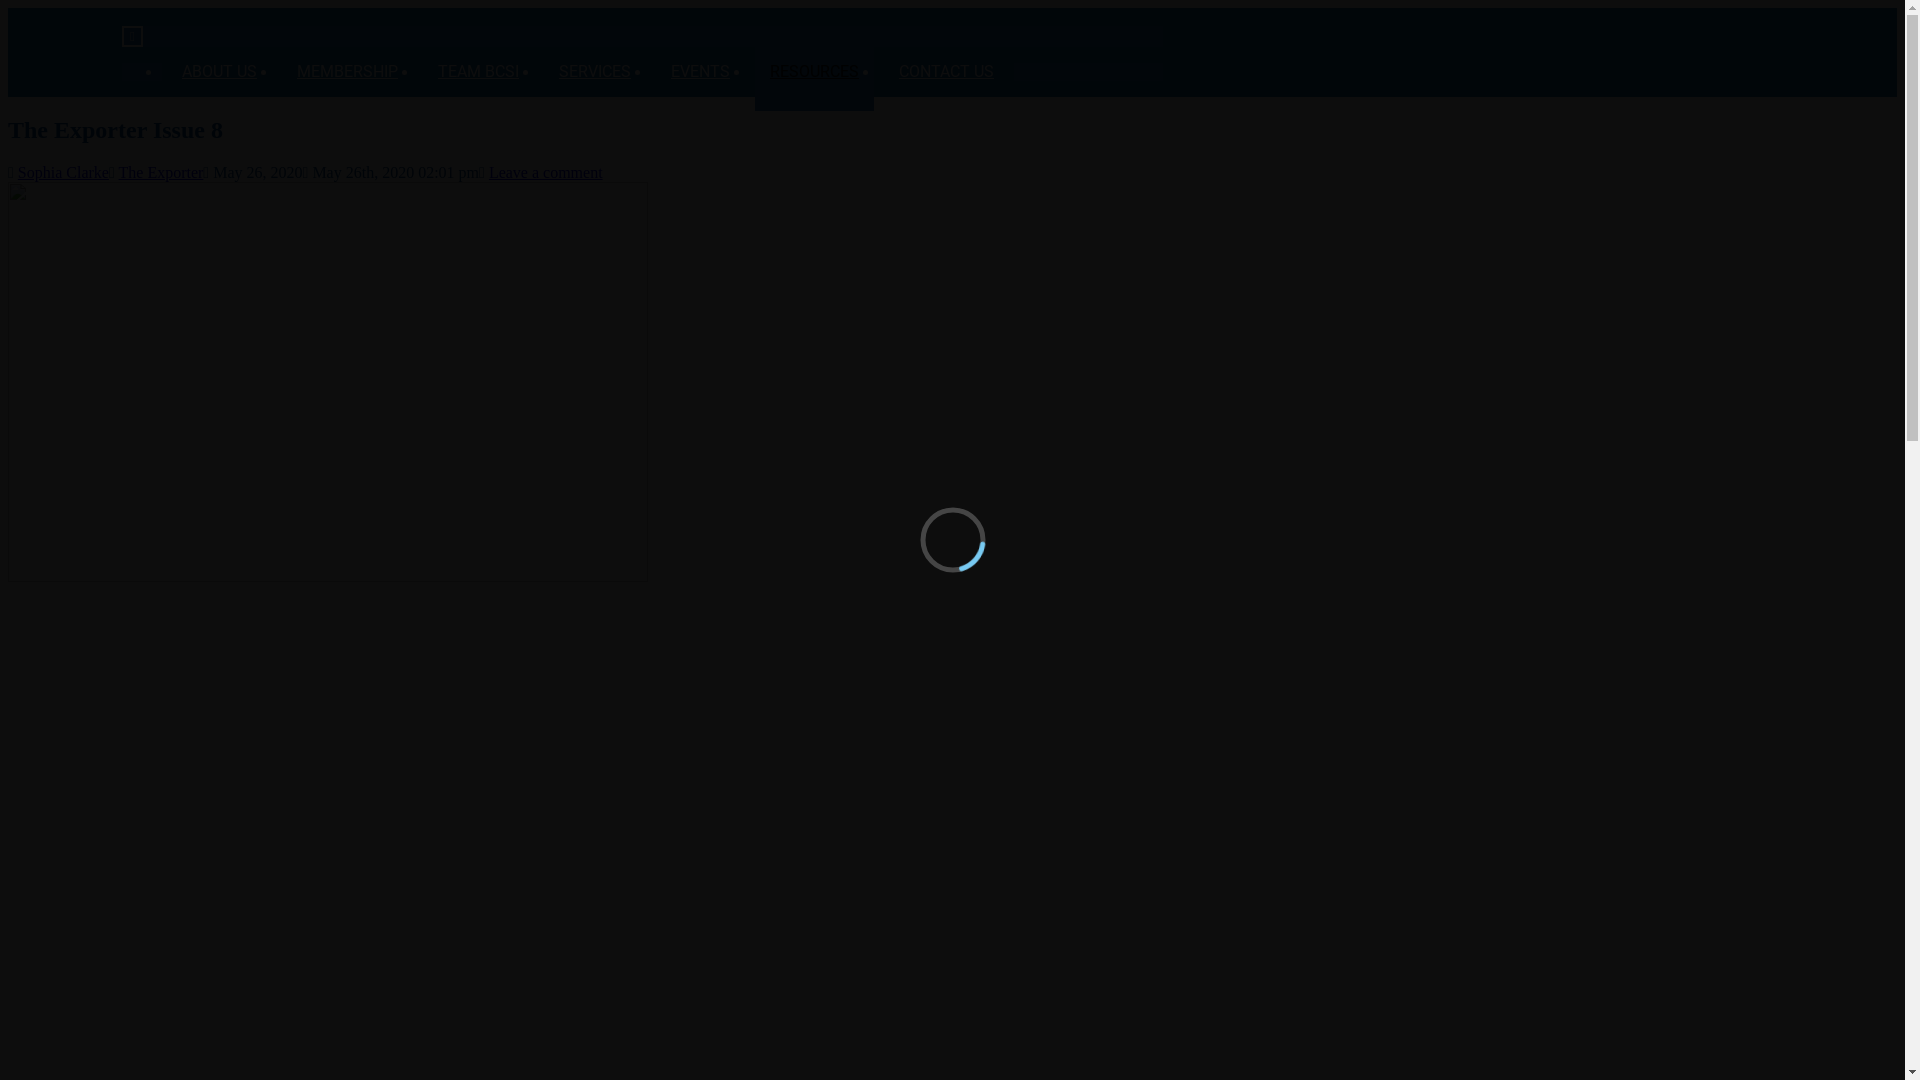 The width and height of the screenshot is (1920, 1080). What do you see at coordinates (478, 69) in the screenshot?
I see `TEAM BCSI` at bounding box center [478, 69].